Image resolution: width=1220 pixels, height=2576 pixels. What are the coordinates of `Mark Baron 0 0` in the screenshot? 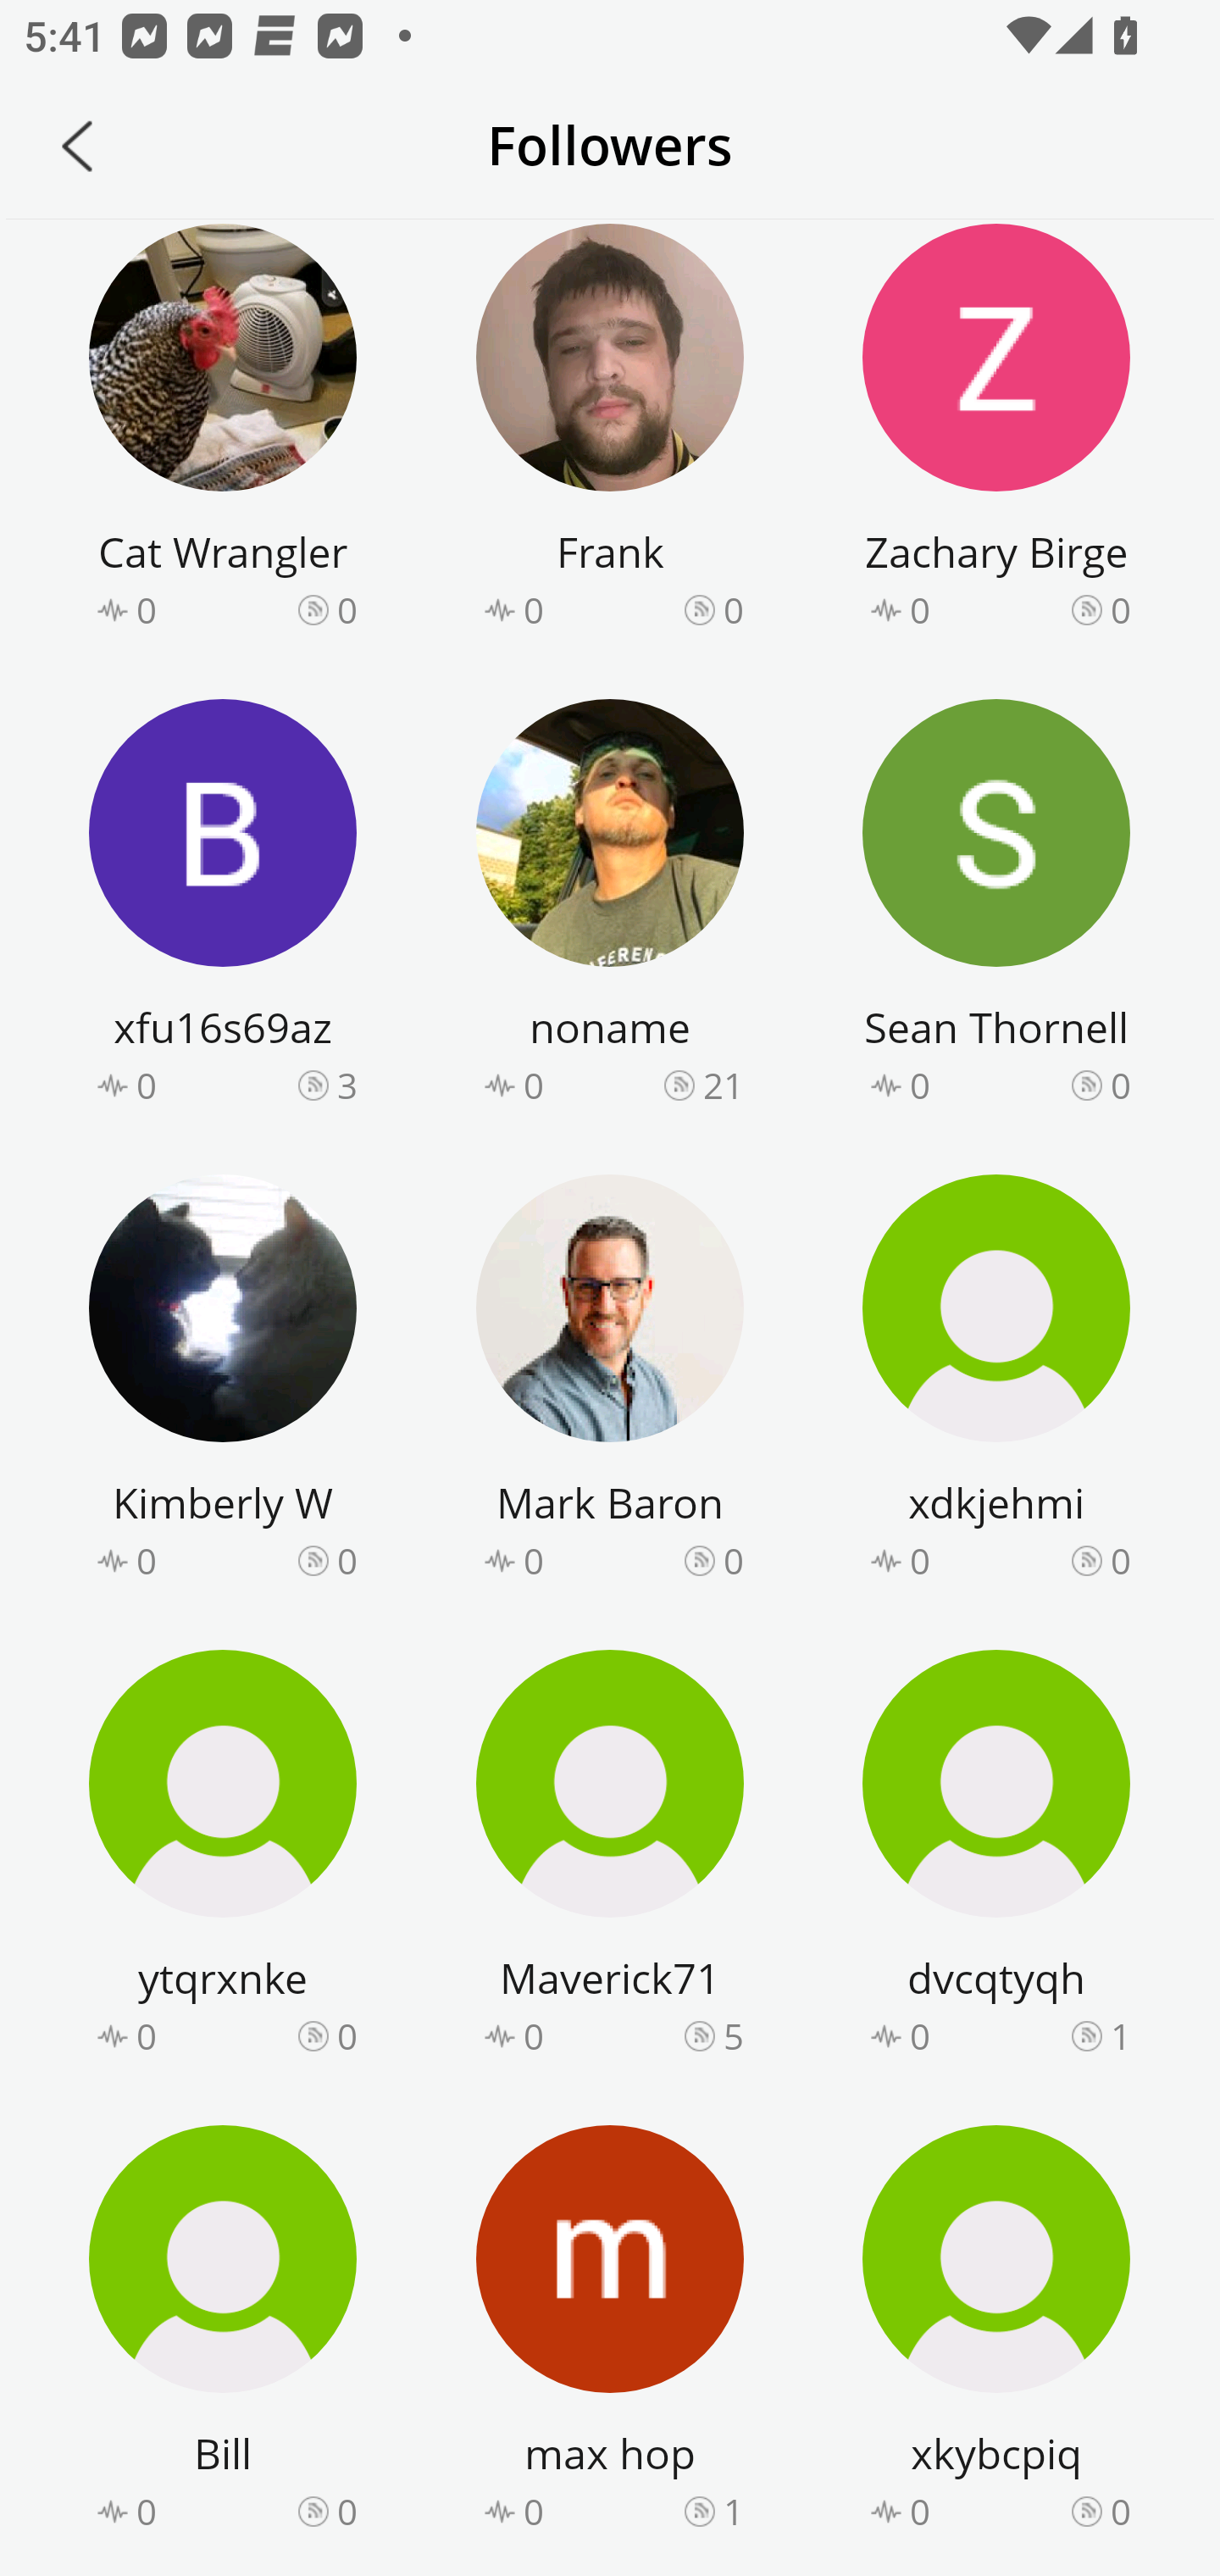 It's located at (610, 1381).